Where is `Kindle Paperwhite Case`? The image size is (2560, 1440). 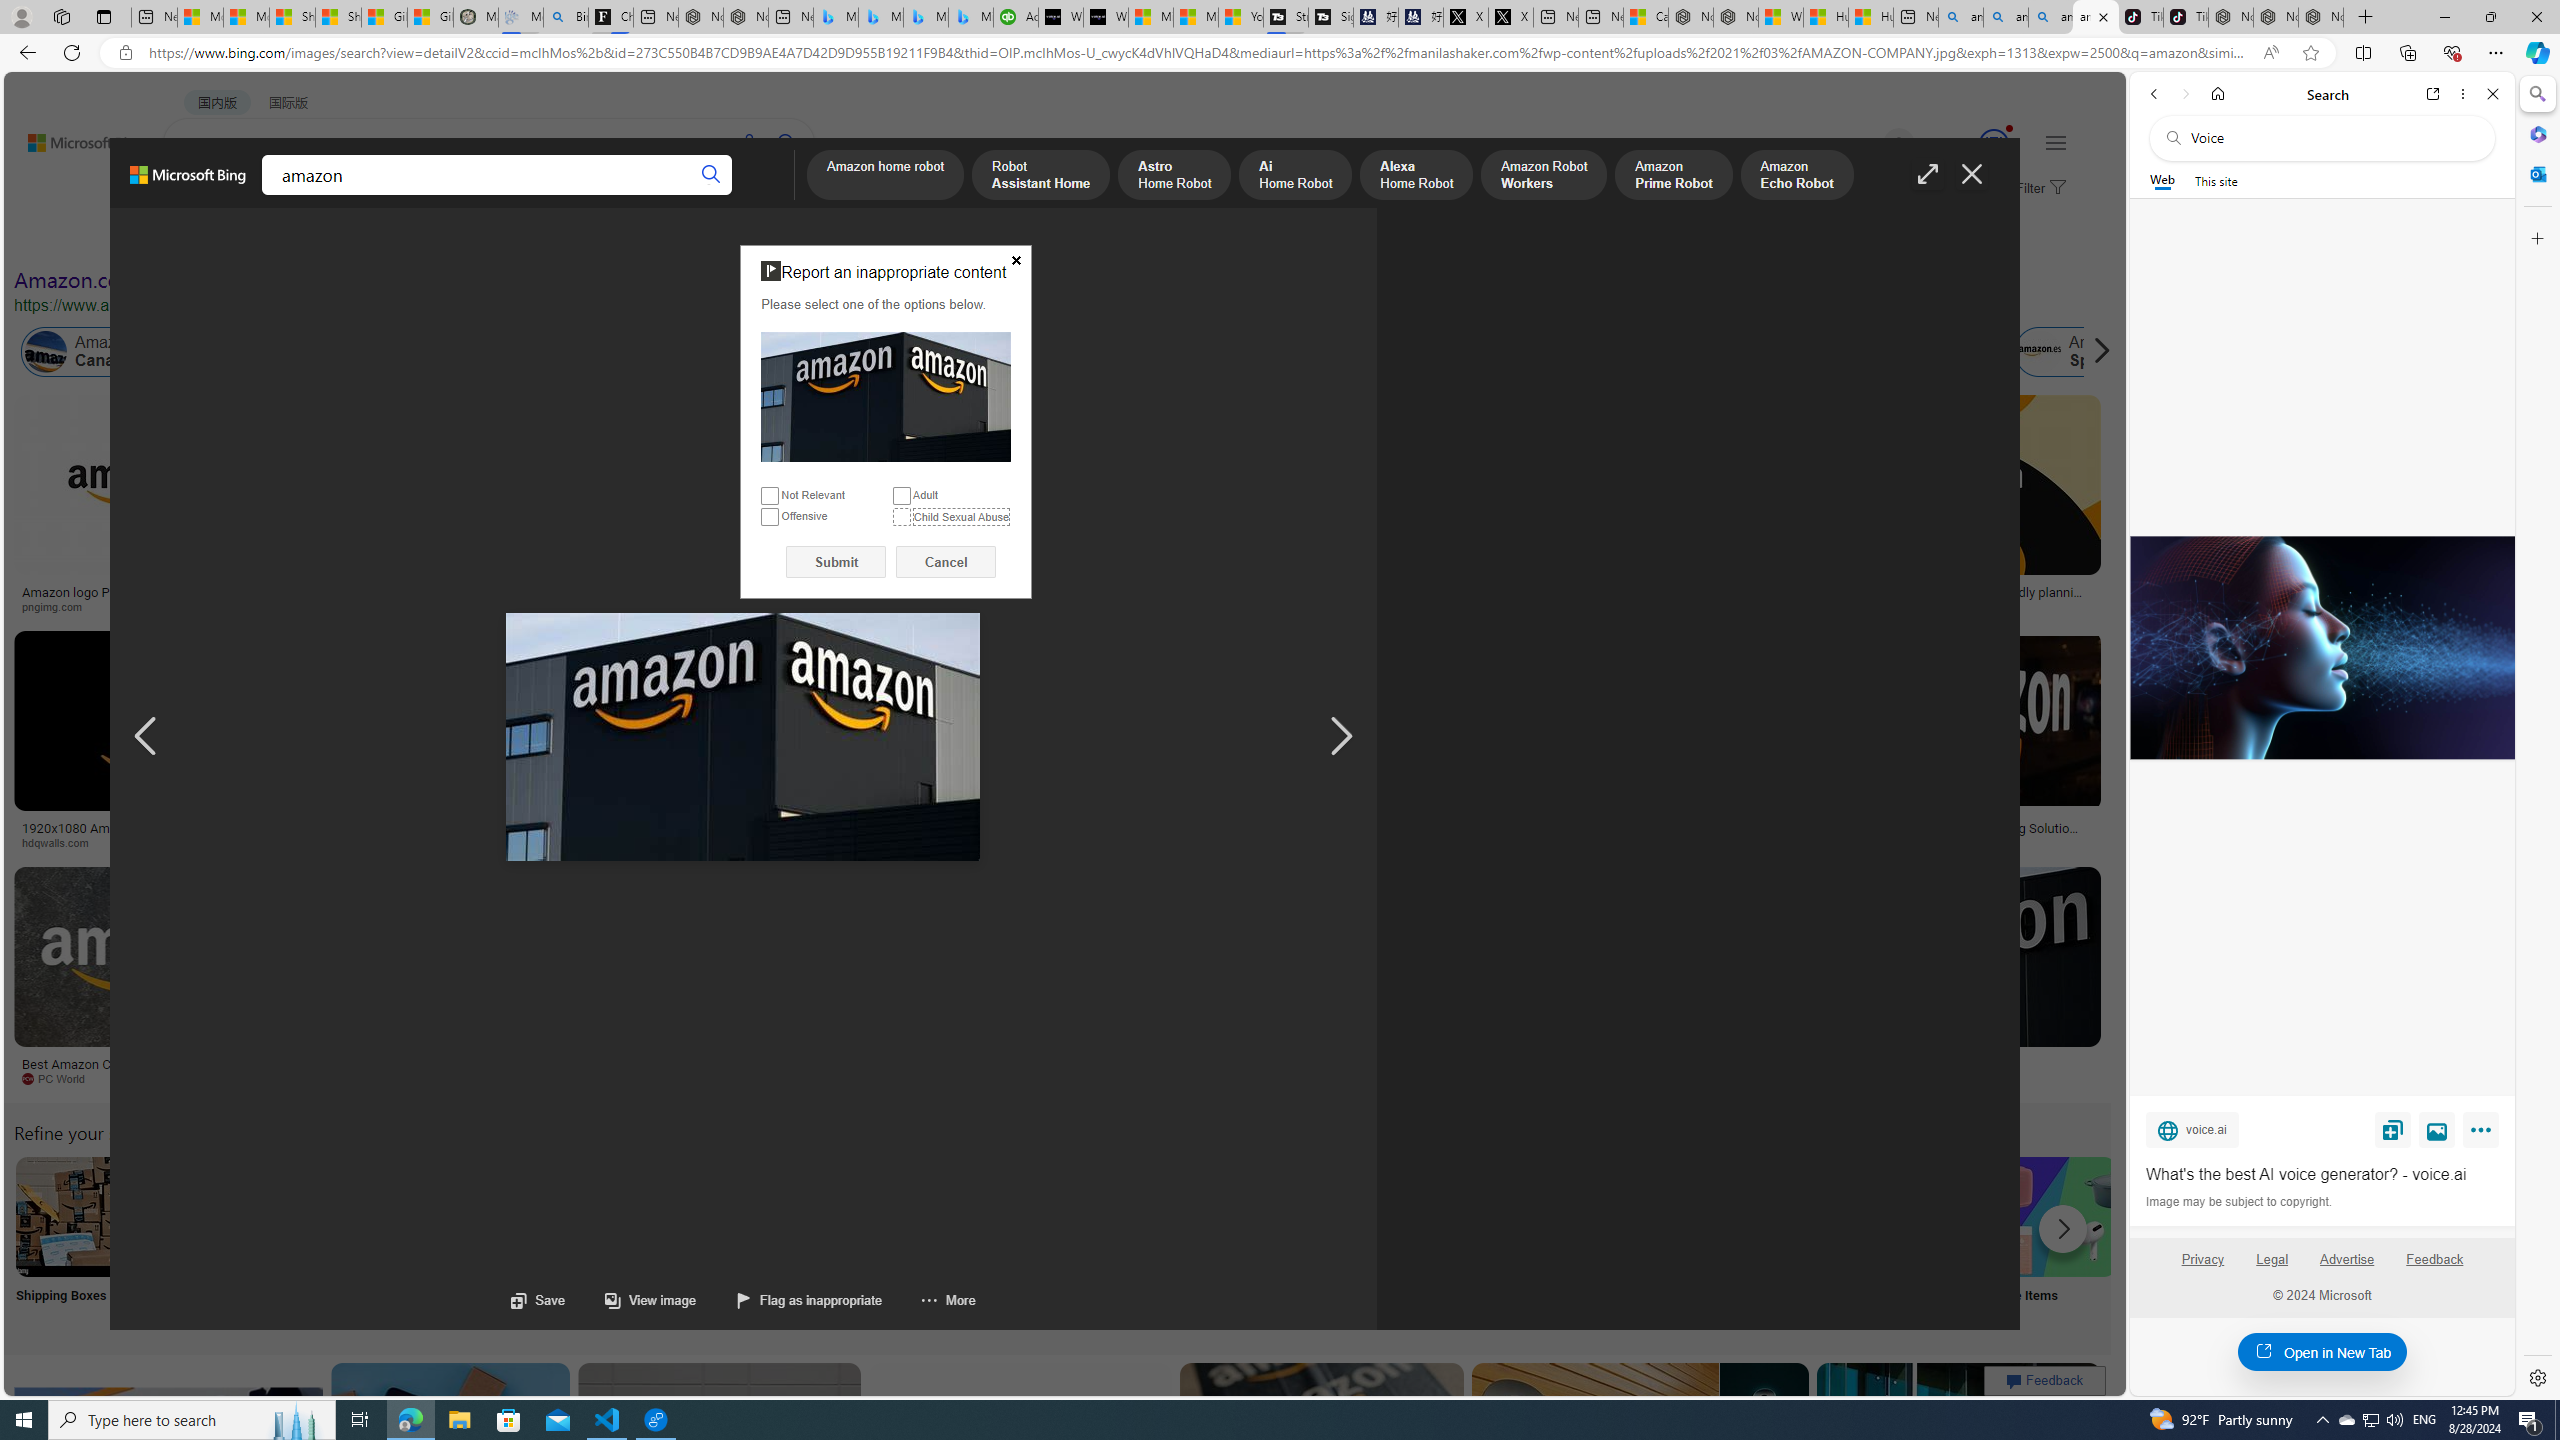 Kindle Paperwhite Case is located at coordinates (1184, 525).